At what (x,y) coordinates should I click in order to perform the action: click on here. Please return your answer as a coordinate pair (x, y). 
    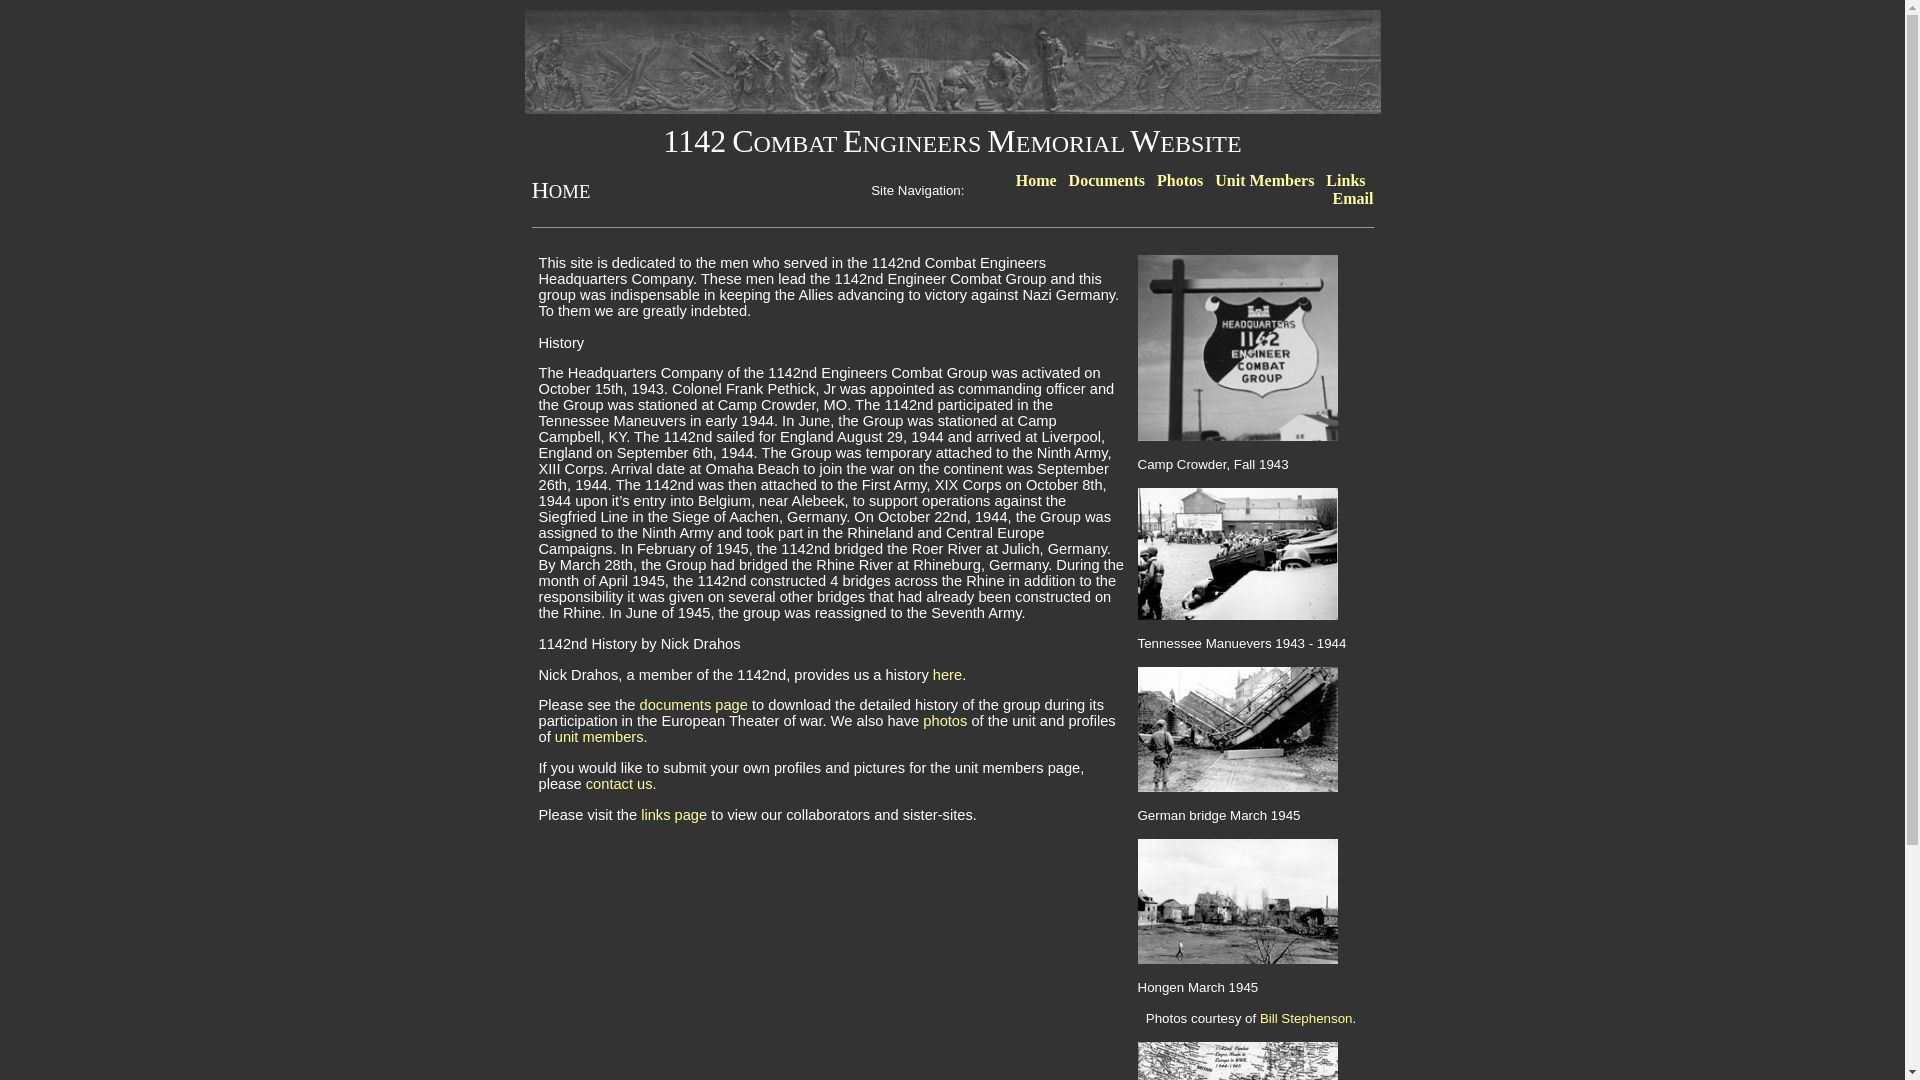
    Looking at the image, I should click on (948, 675).